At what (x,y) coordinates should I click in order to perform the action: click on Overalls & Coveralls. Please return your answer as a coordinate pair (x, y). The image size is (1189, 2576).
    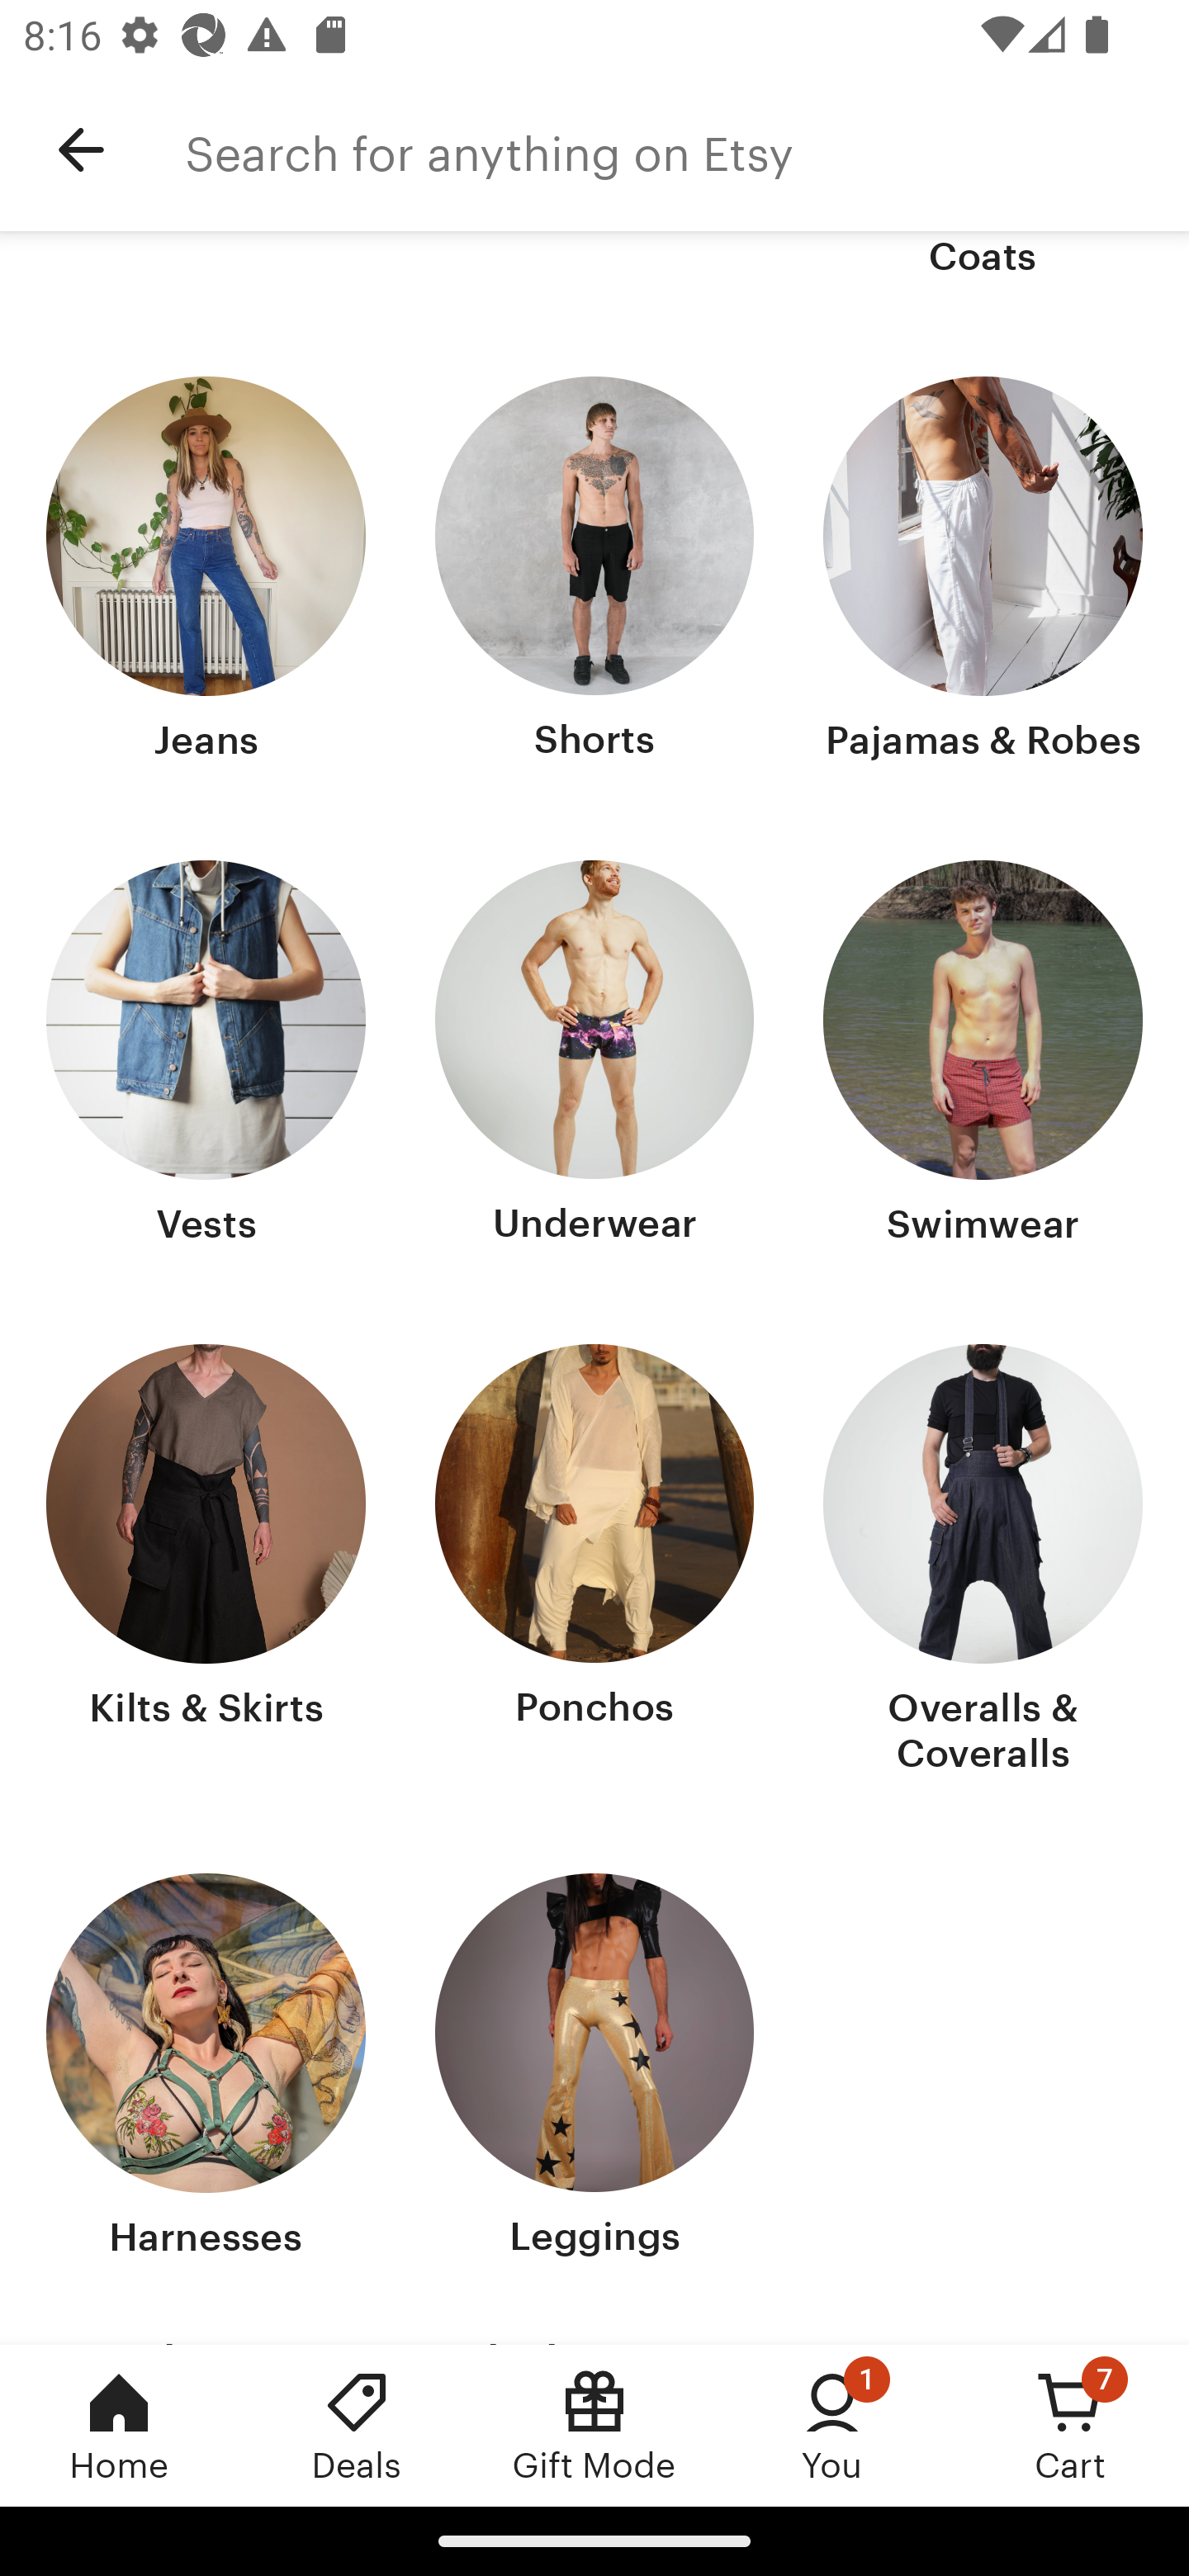
    Looking at the image, I should click on (983, 1562).